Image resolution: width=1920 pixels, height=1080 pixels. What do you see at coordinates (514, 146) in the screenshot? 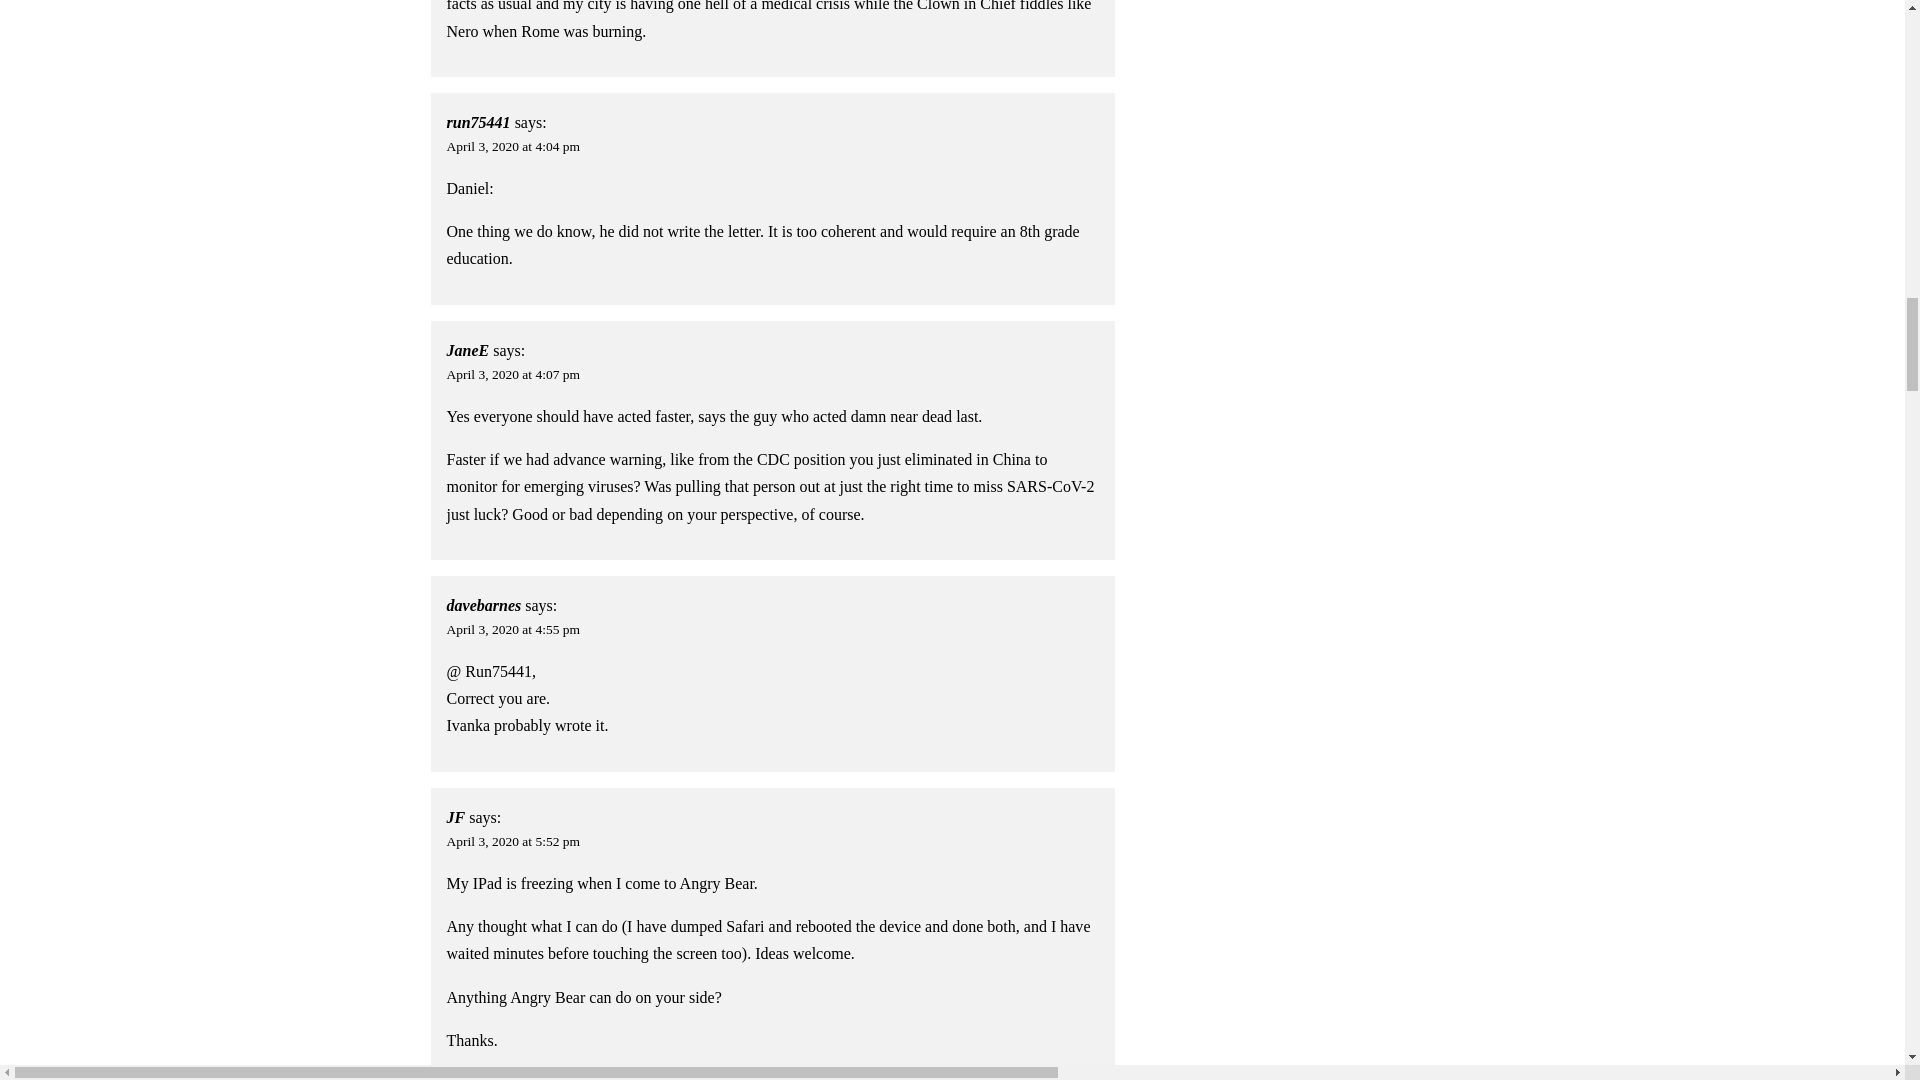
I see `April 3, 2020 at 4:04 pm` at bounding box center [514, 146].